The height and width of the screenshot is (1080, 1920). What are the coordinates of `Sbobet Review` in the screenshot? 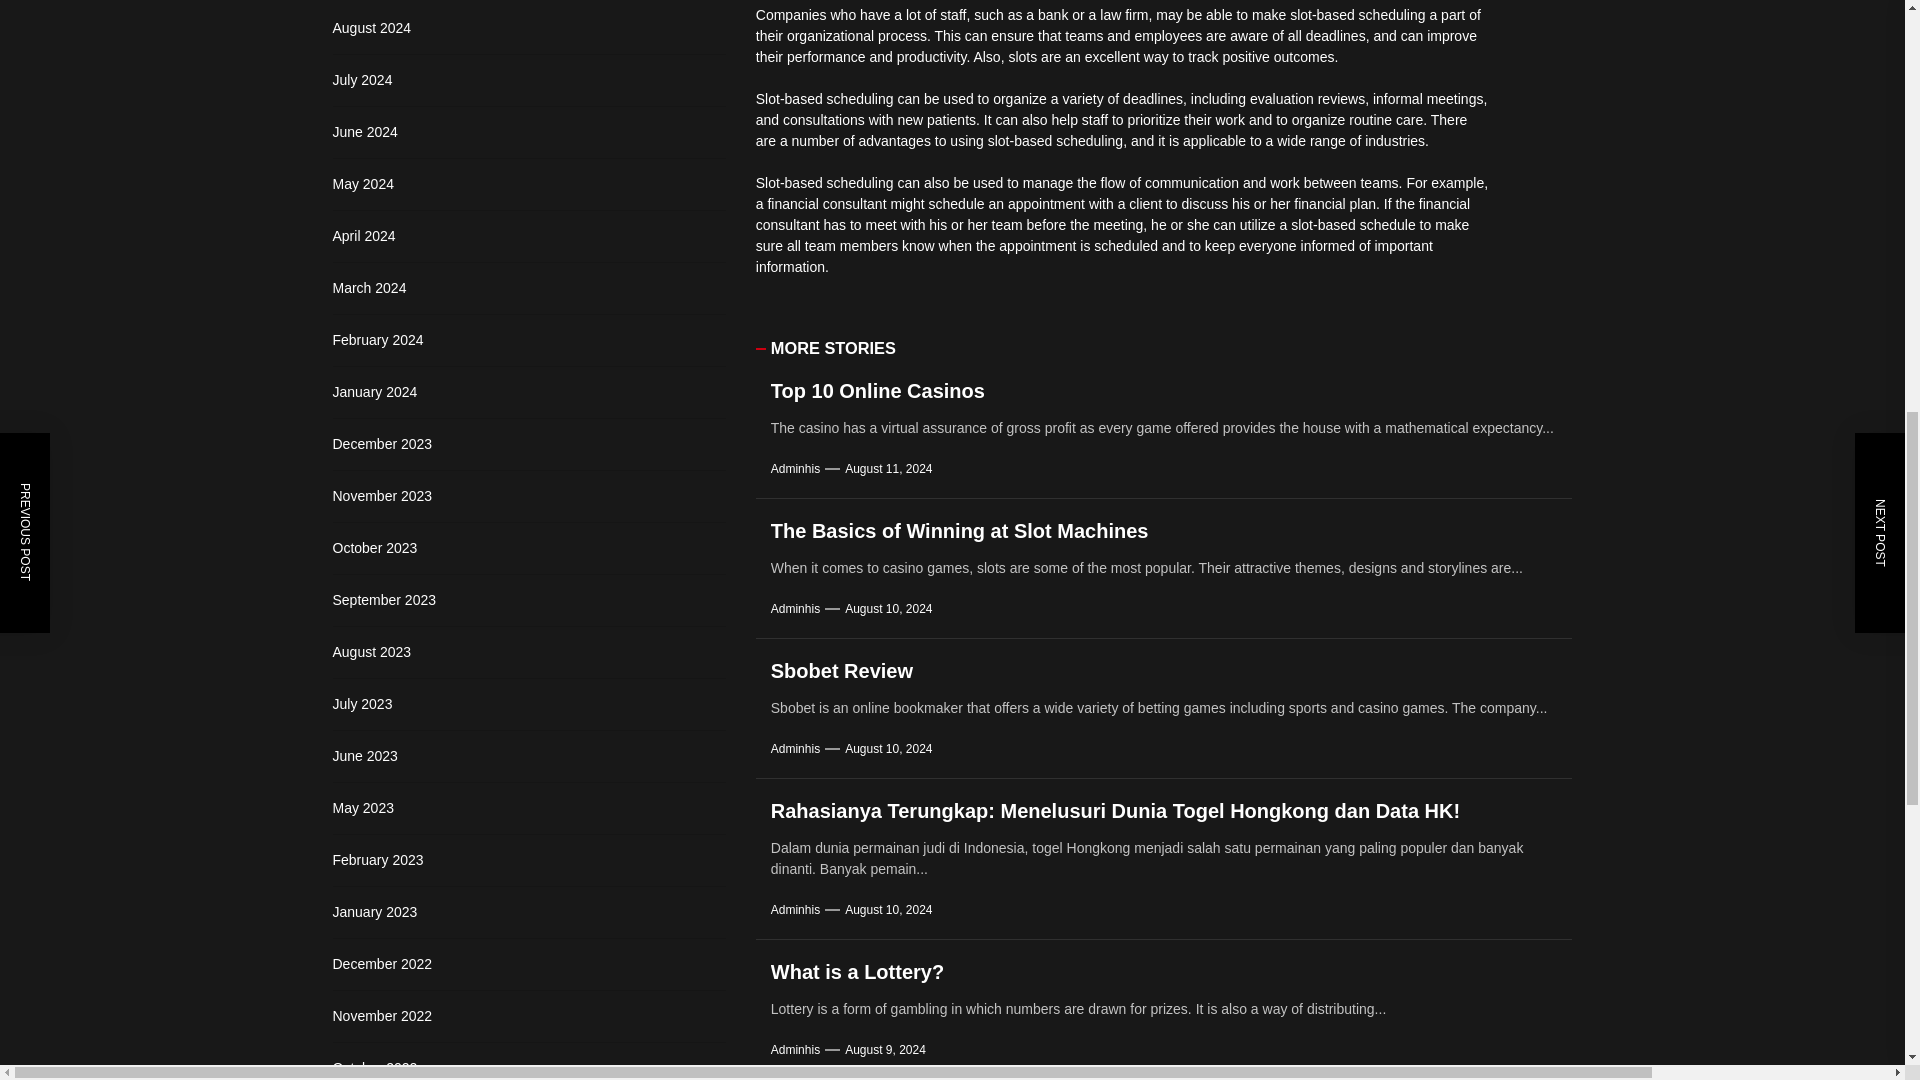 It's located at (842, 670).